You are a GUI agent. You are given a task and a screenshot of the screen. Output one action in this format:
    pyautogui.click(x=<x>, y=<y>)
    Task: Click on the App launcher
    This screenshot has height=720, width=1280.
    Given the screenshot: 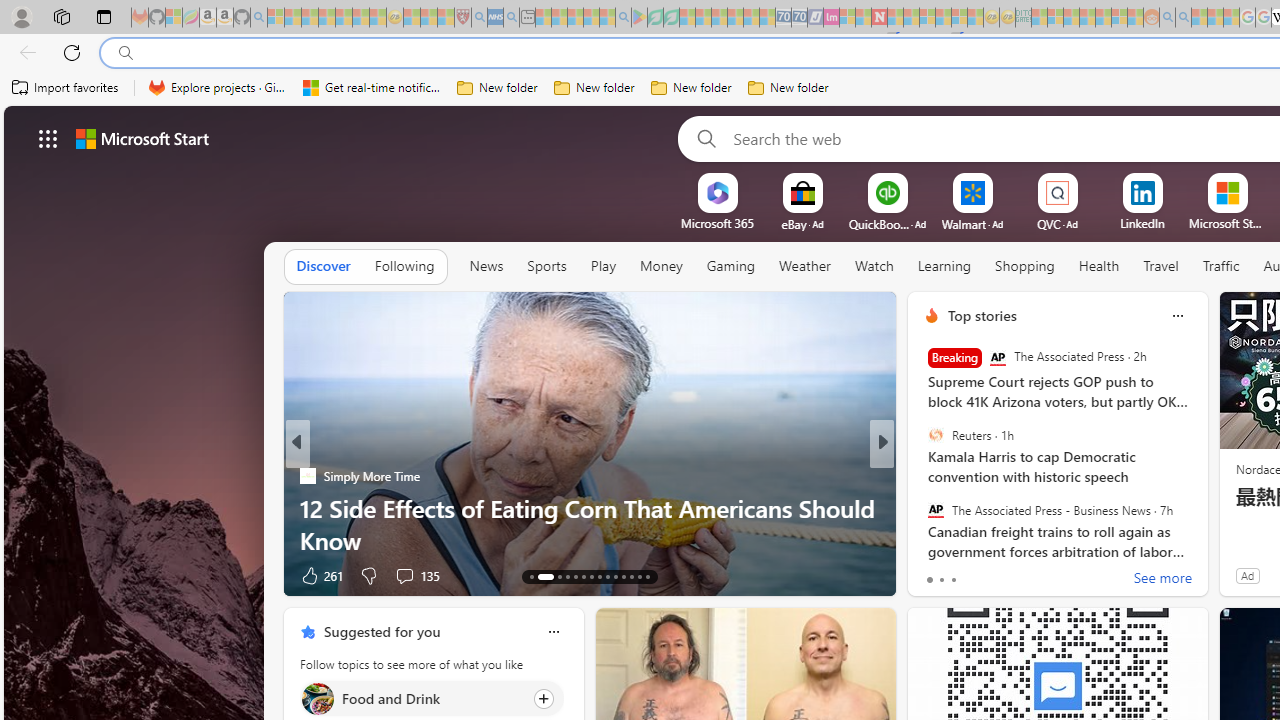 What is the action you would take?
    pyautogui.click(x=48, y=138)
    